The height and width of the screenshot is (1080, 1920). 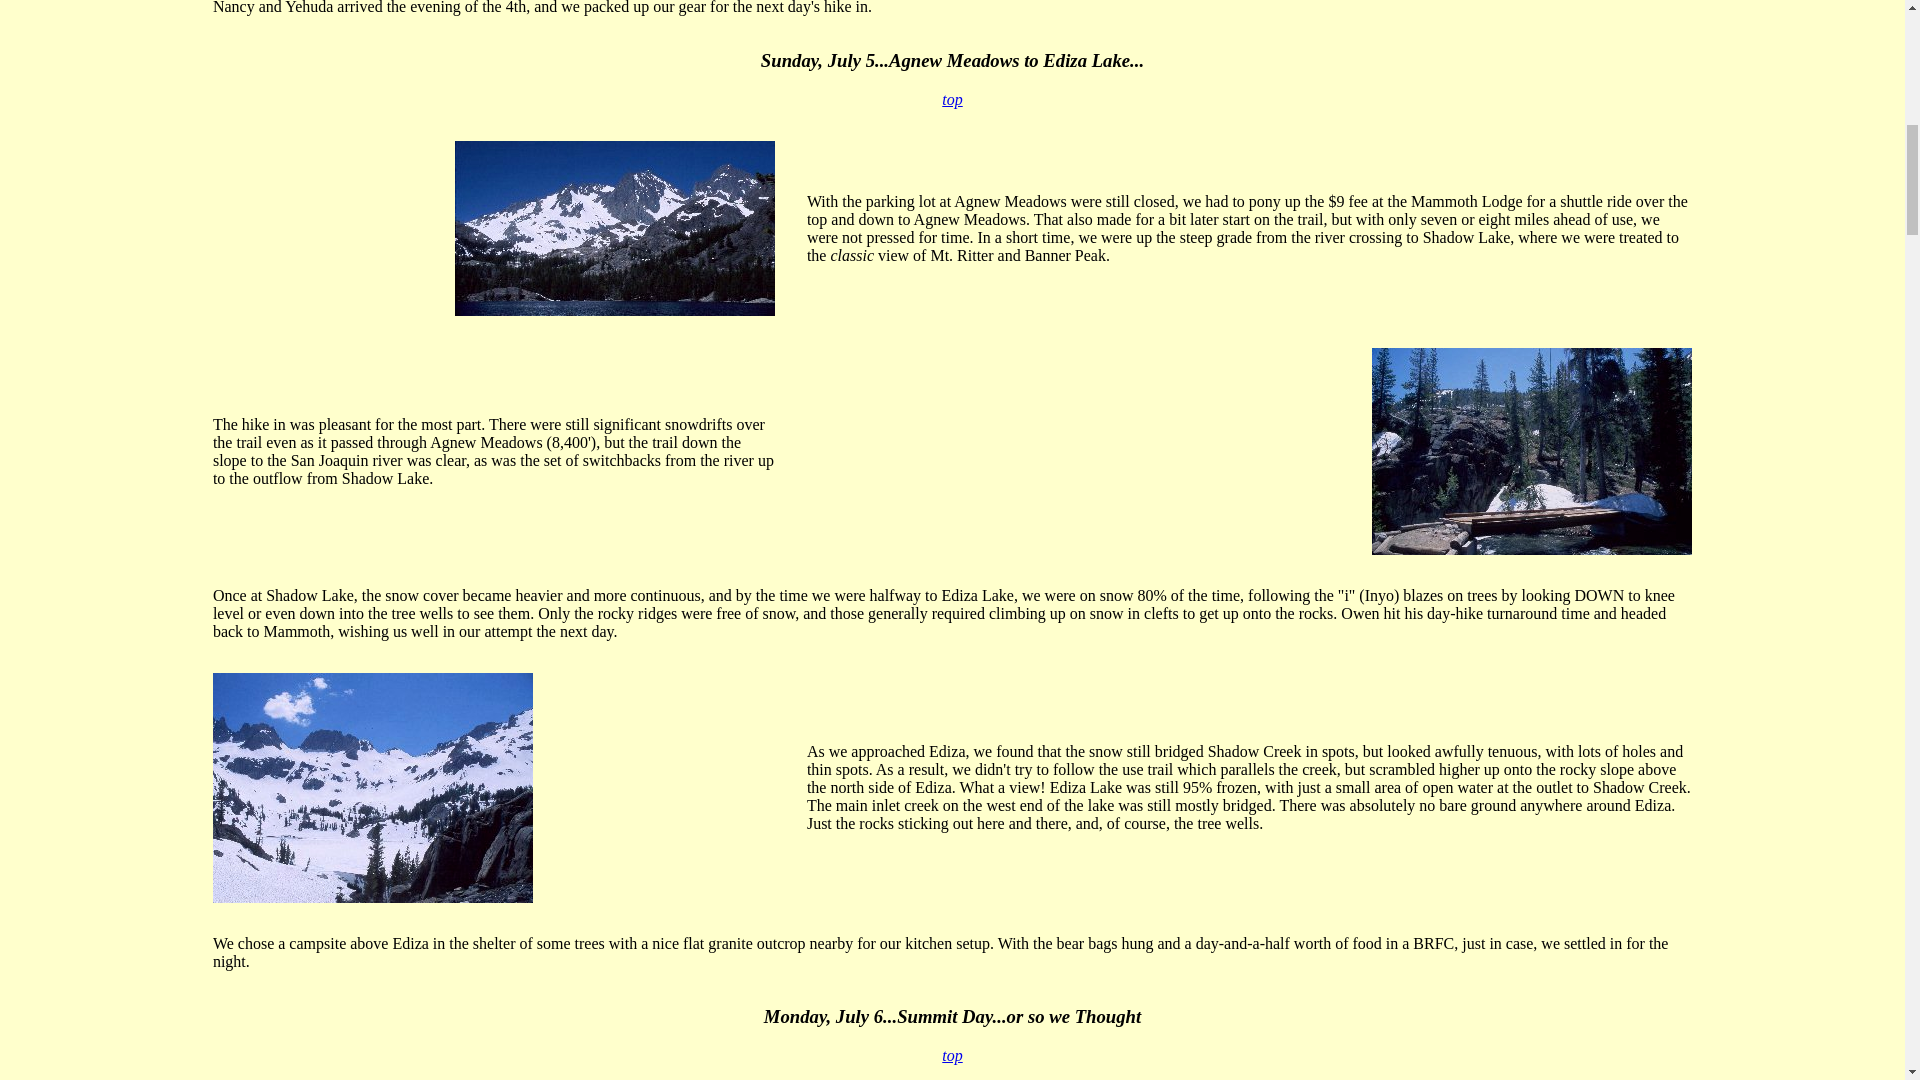 What do you see at coordinates (952, 60) in the screenshot?
I see `Sunday, July 5...Agnew Meadows to Ediza Lake...` at bounding box center [952, 60].